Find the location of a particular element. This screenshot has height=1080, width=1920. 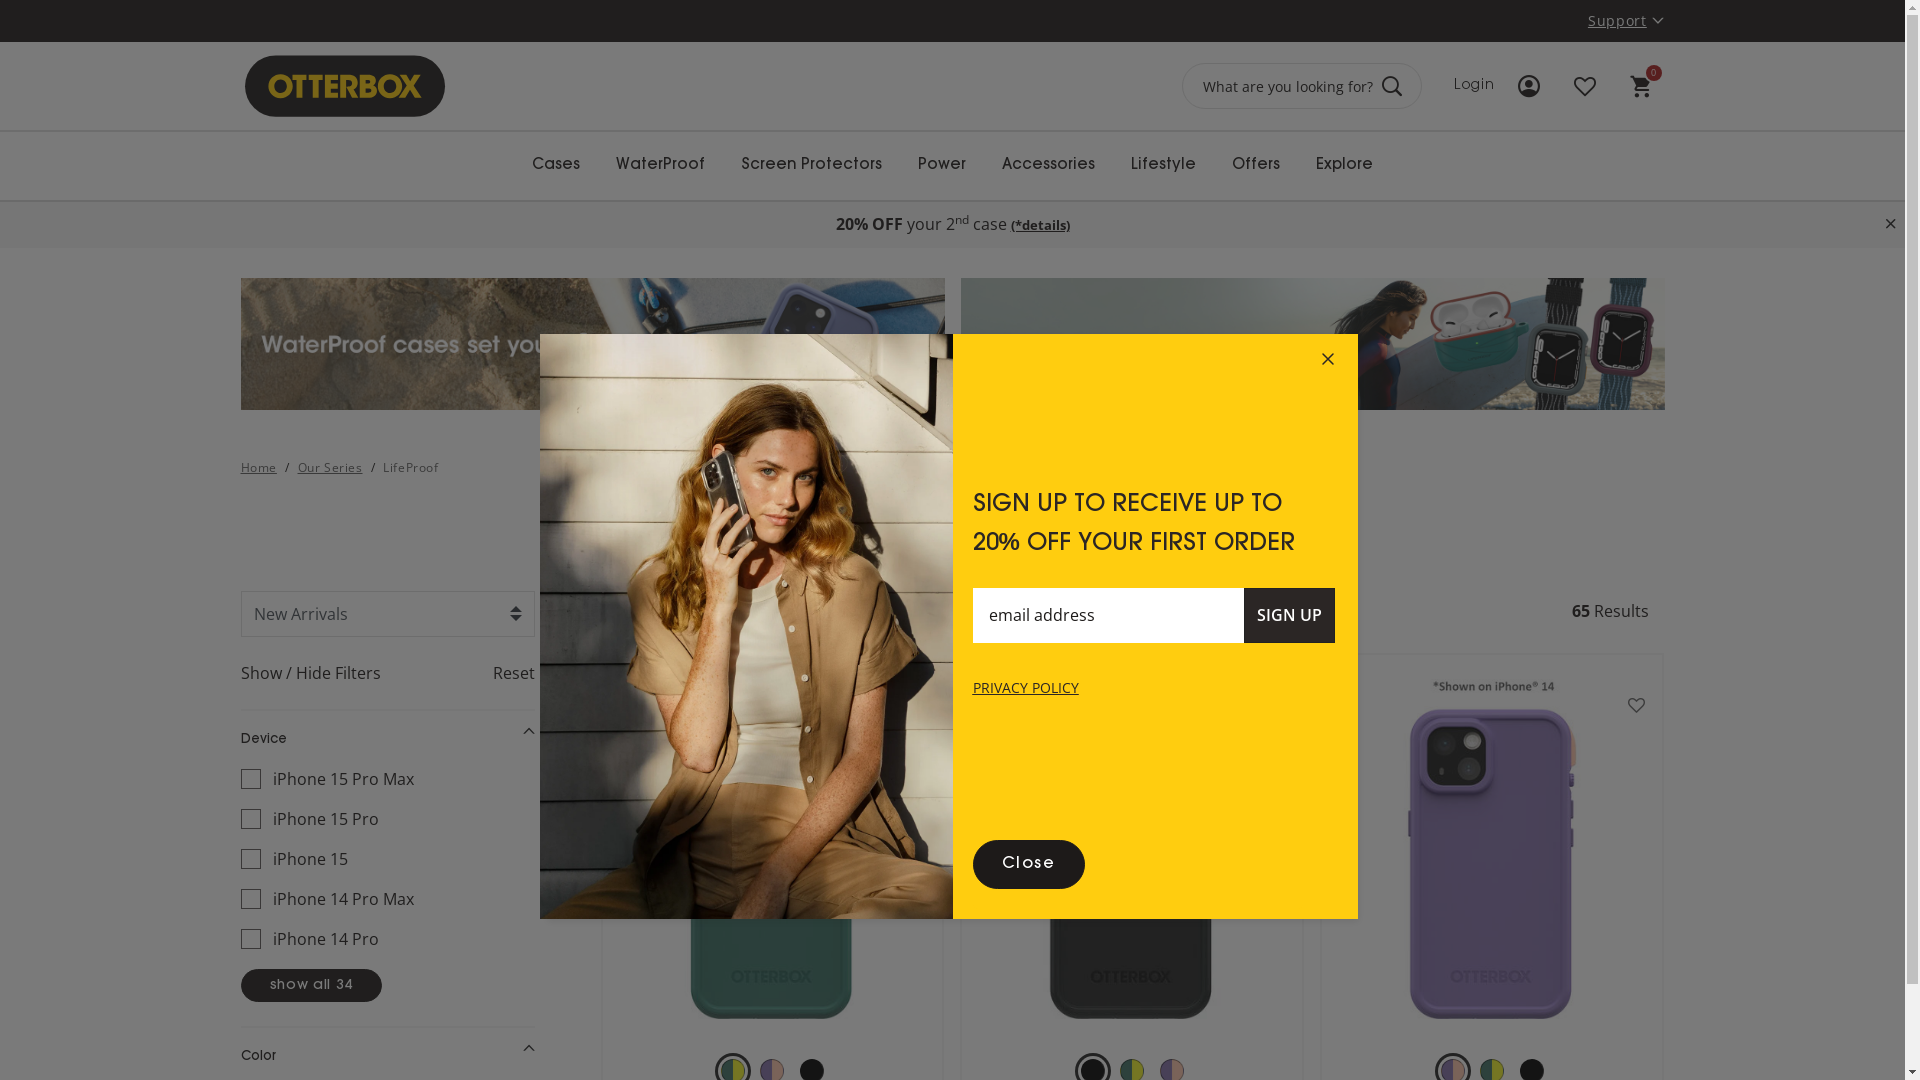

Cases is located at coordinates (556, 166).